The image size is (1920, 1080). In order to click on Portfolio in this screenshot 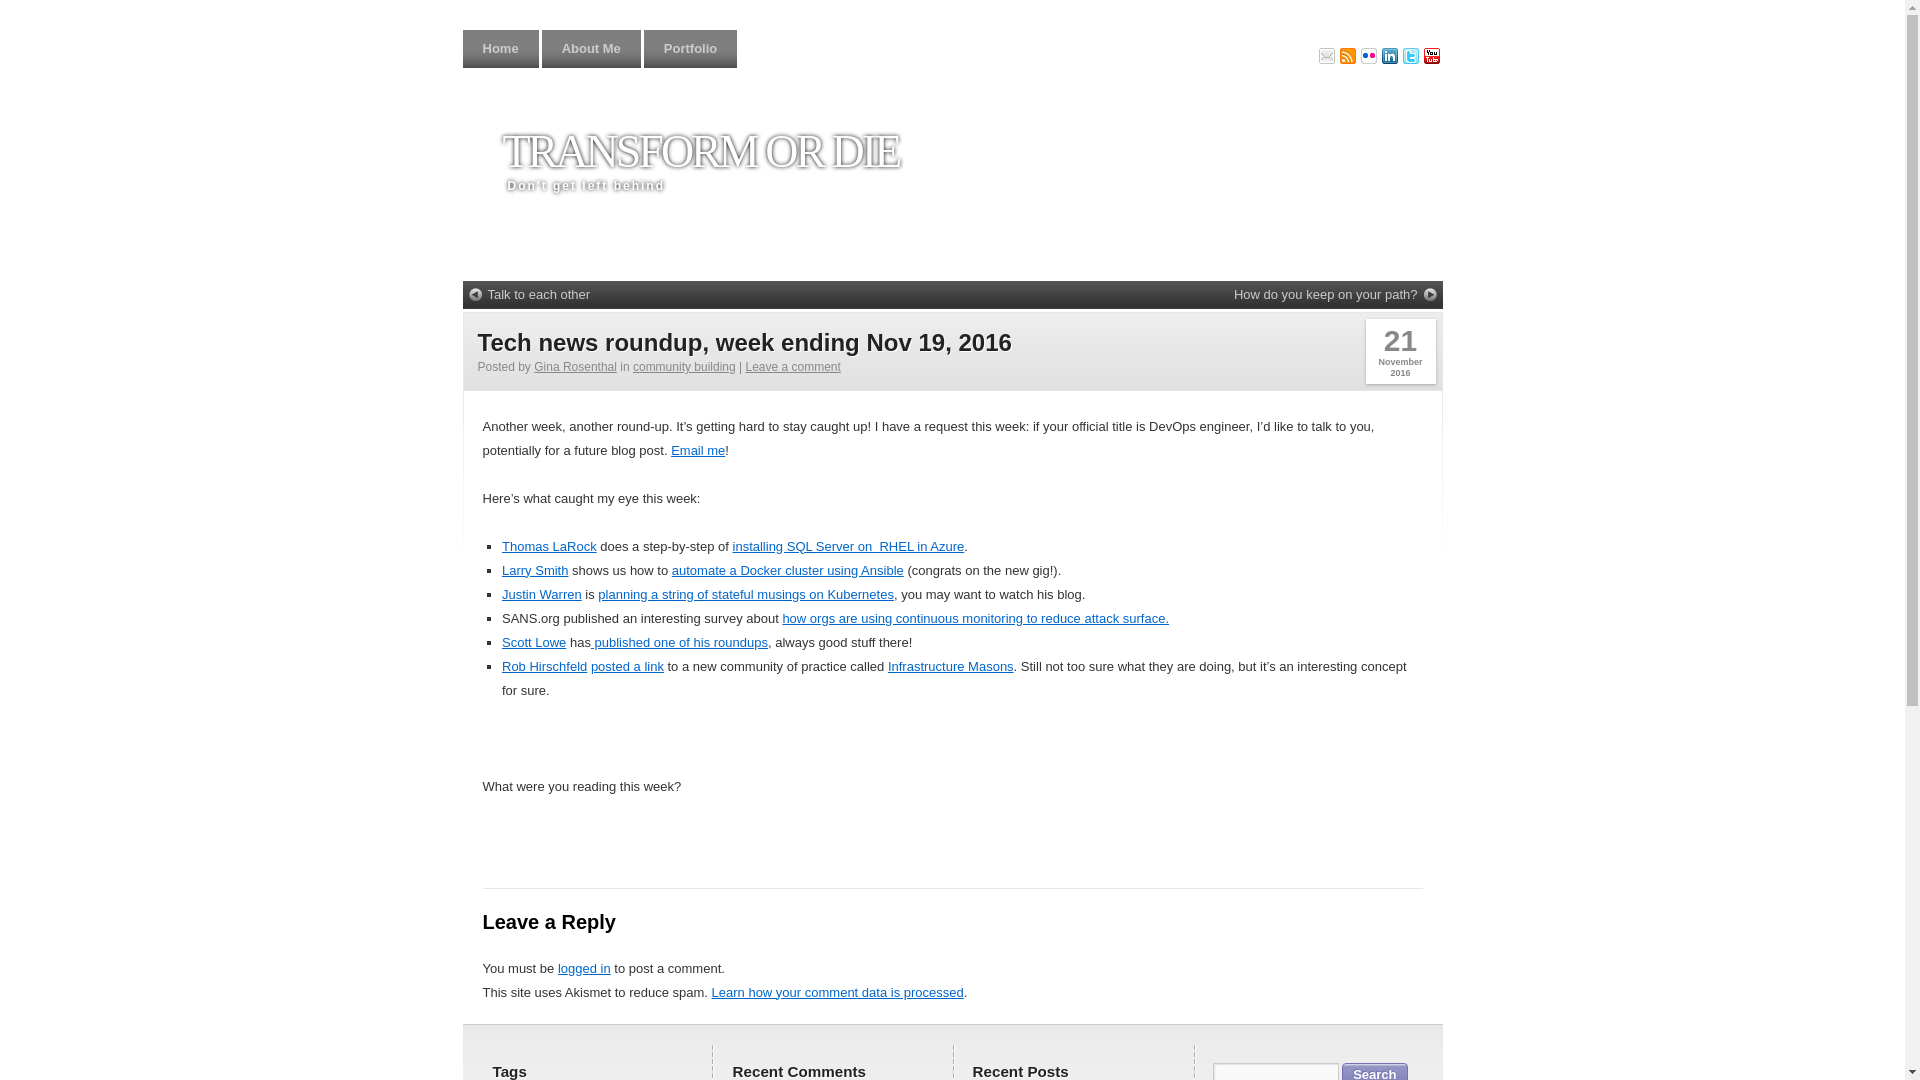, I will do `click(690, 49)`.